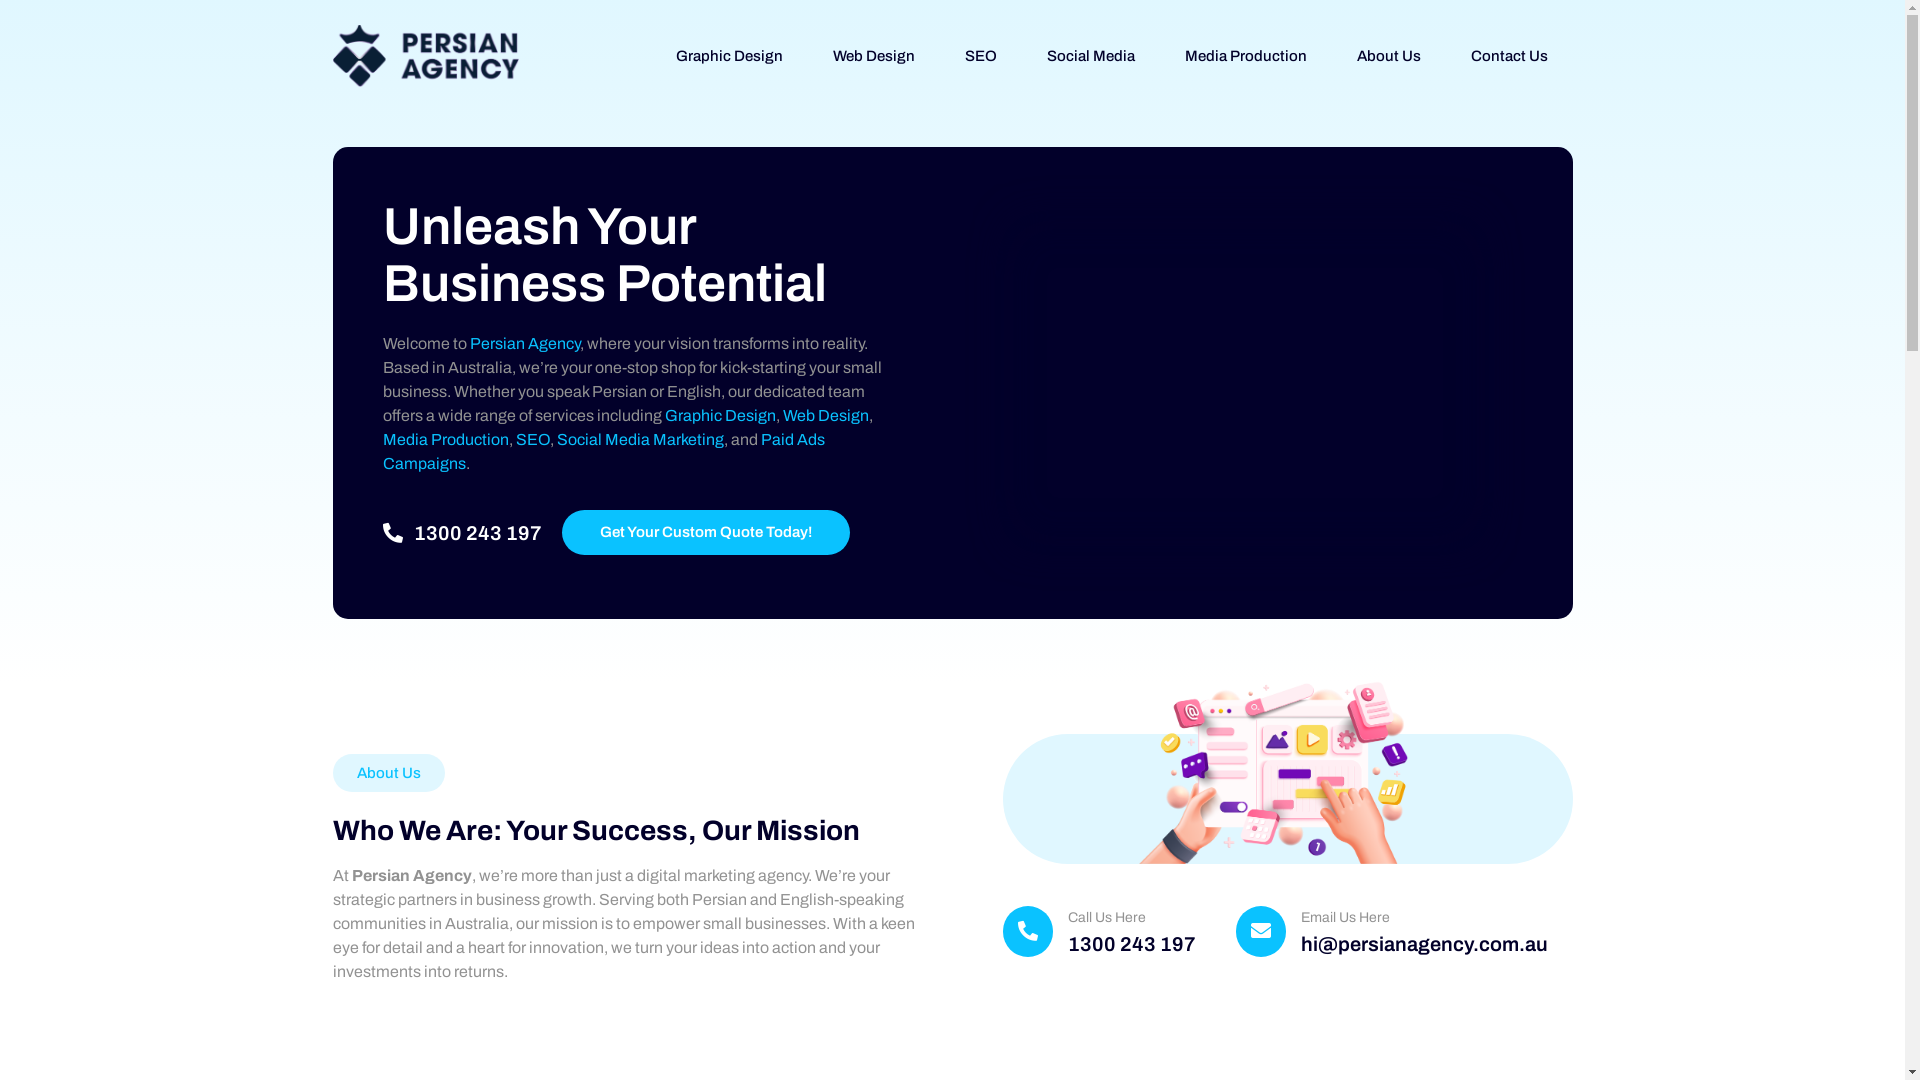  What do you see at coordinates (472, 533) in the screenshot?
I see `1300 243 197` at bounding box center [472, 533].